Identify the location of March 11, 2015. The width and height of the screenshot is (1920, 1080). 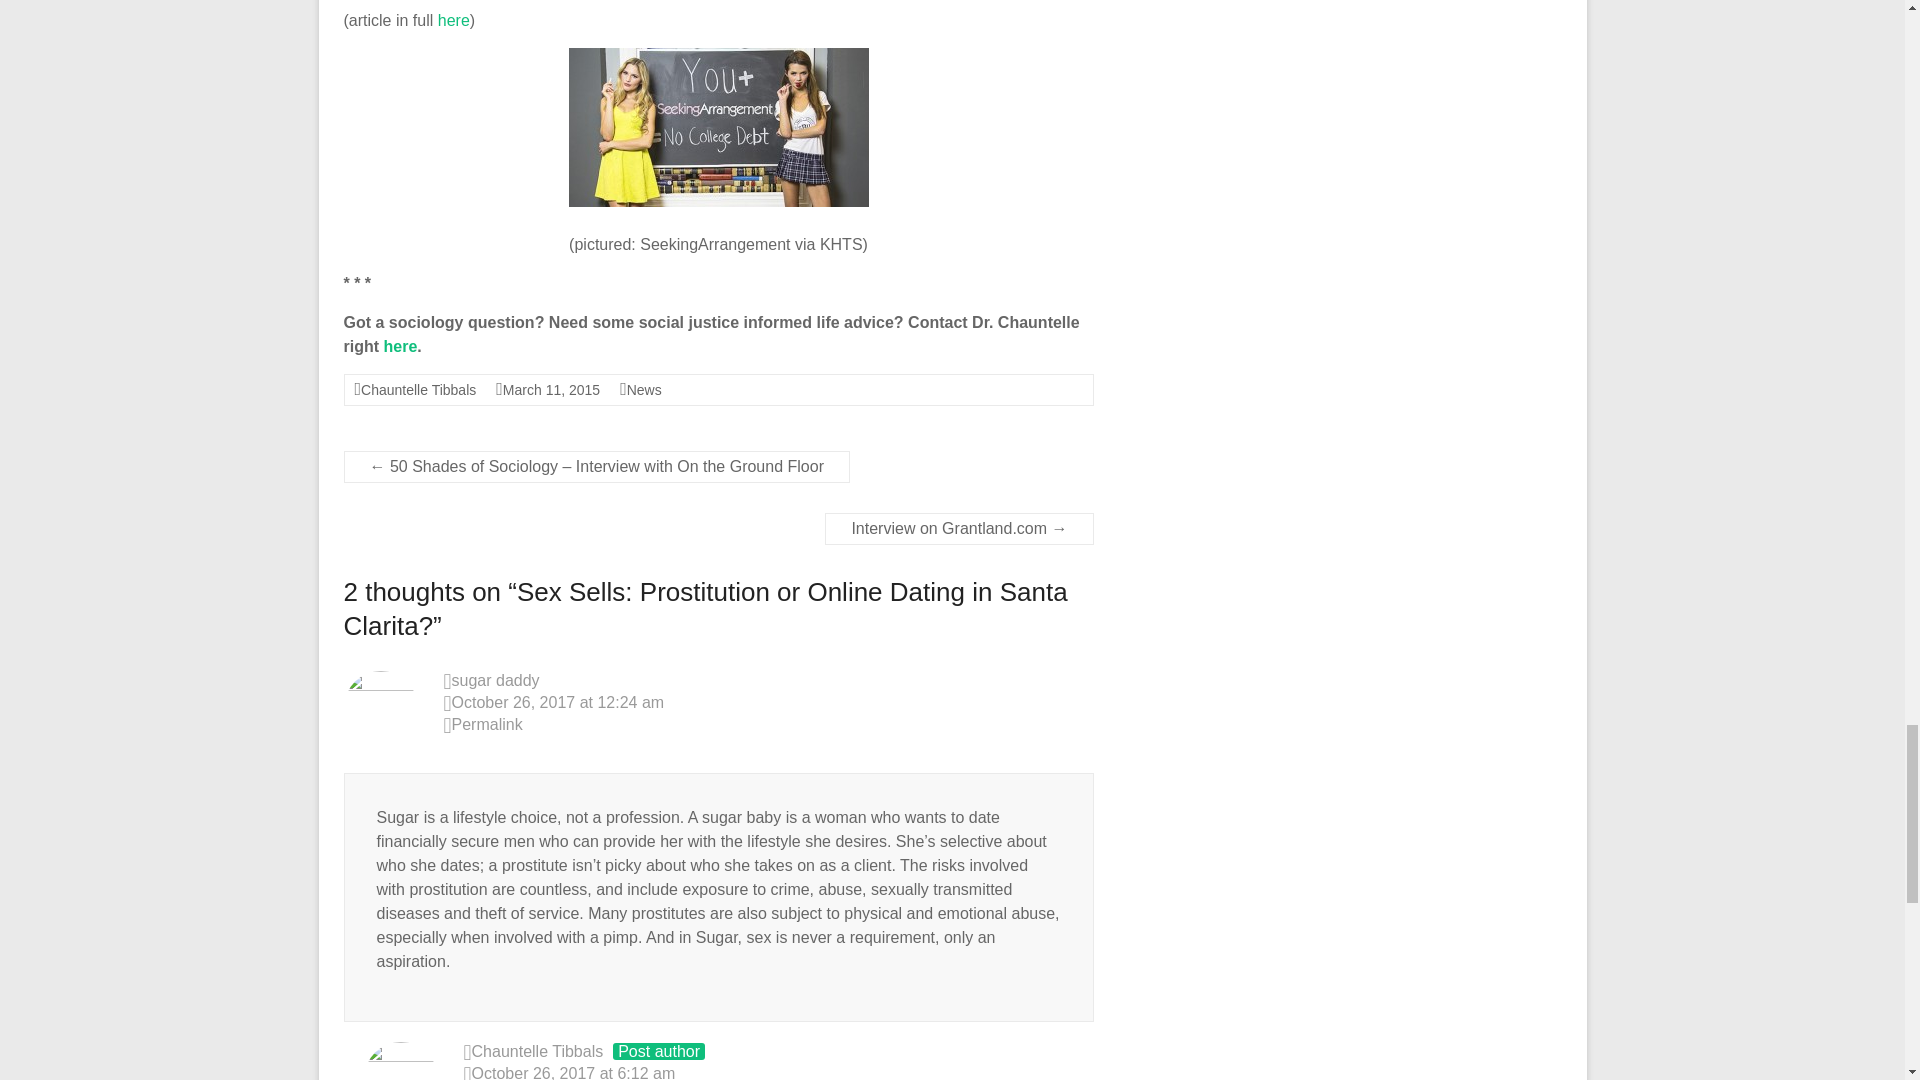
(551, 390).